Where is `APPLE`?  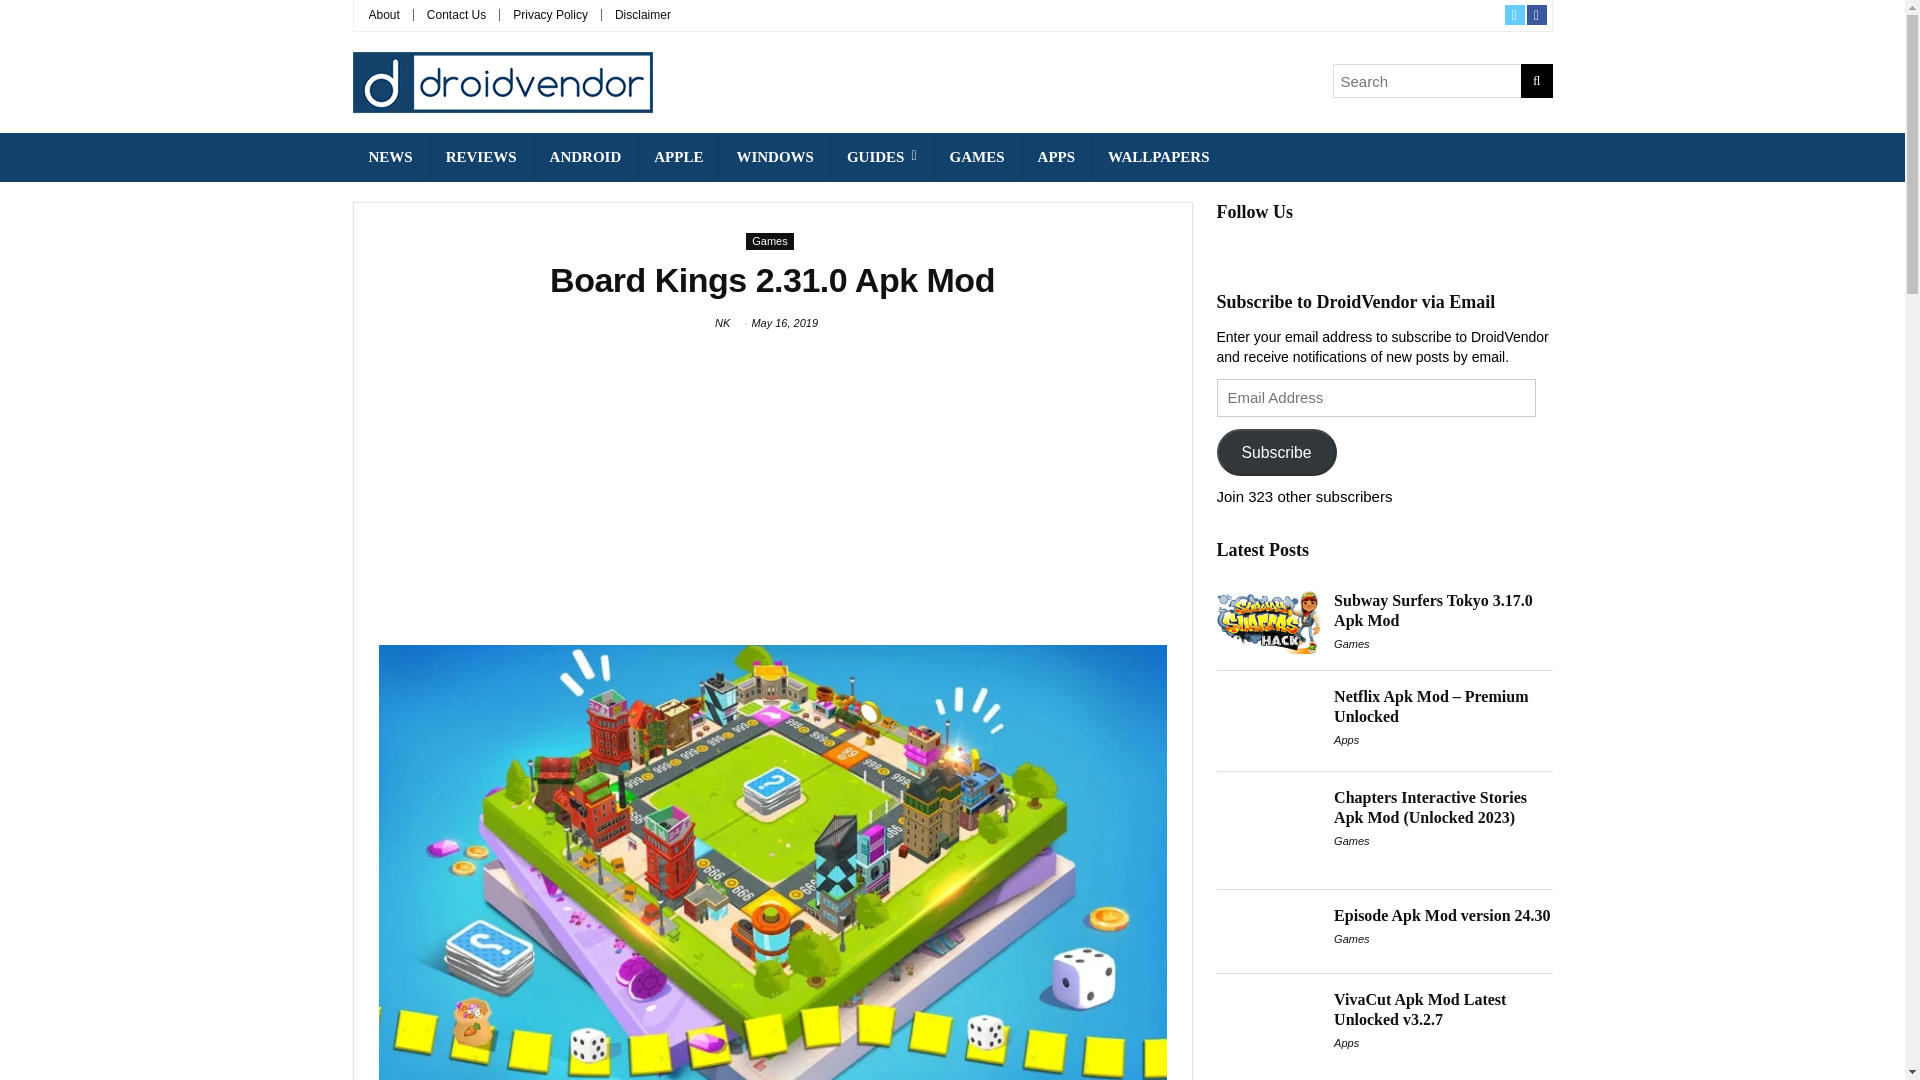 APPLE is located at coordinates (678, 157).